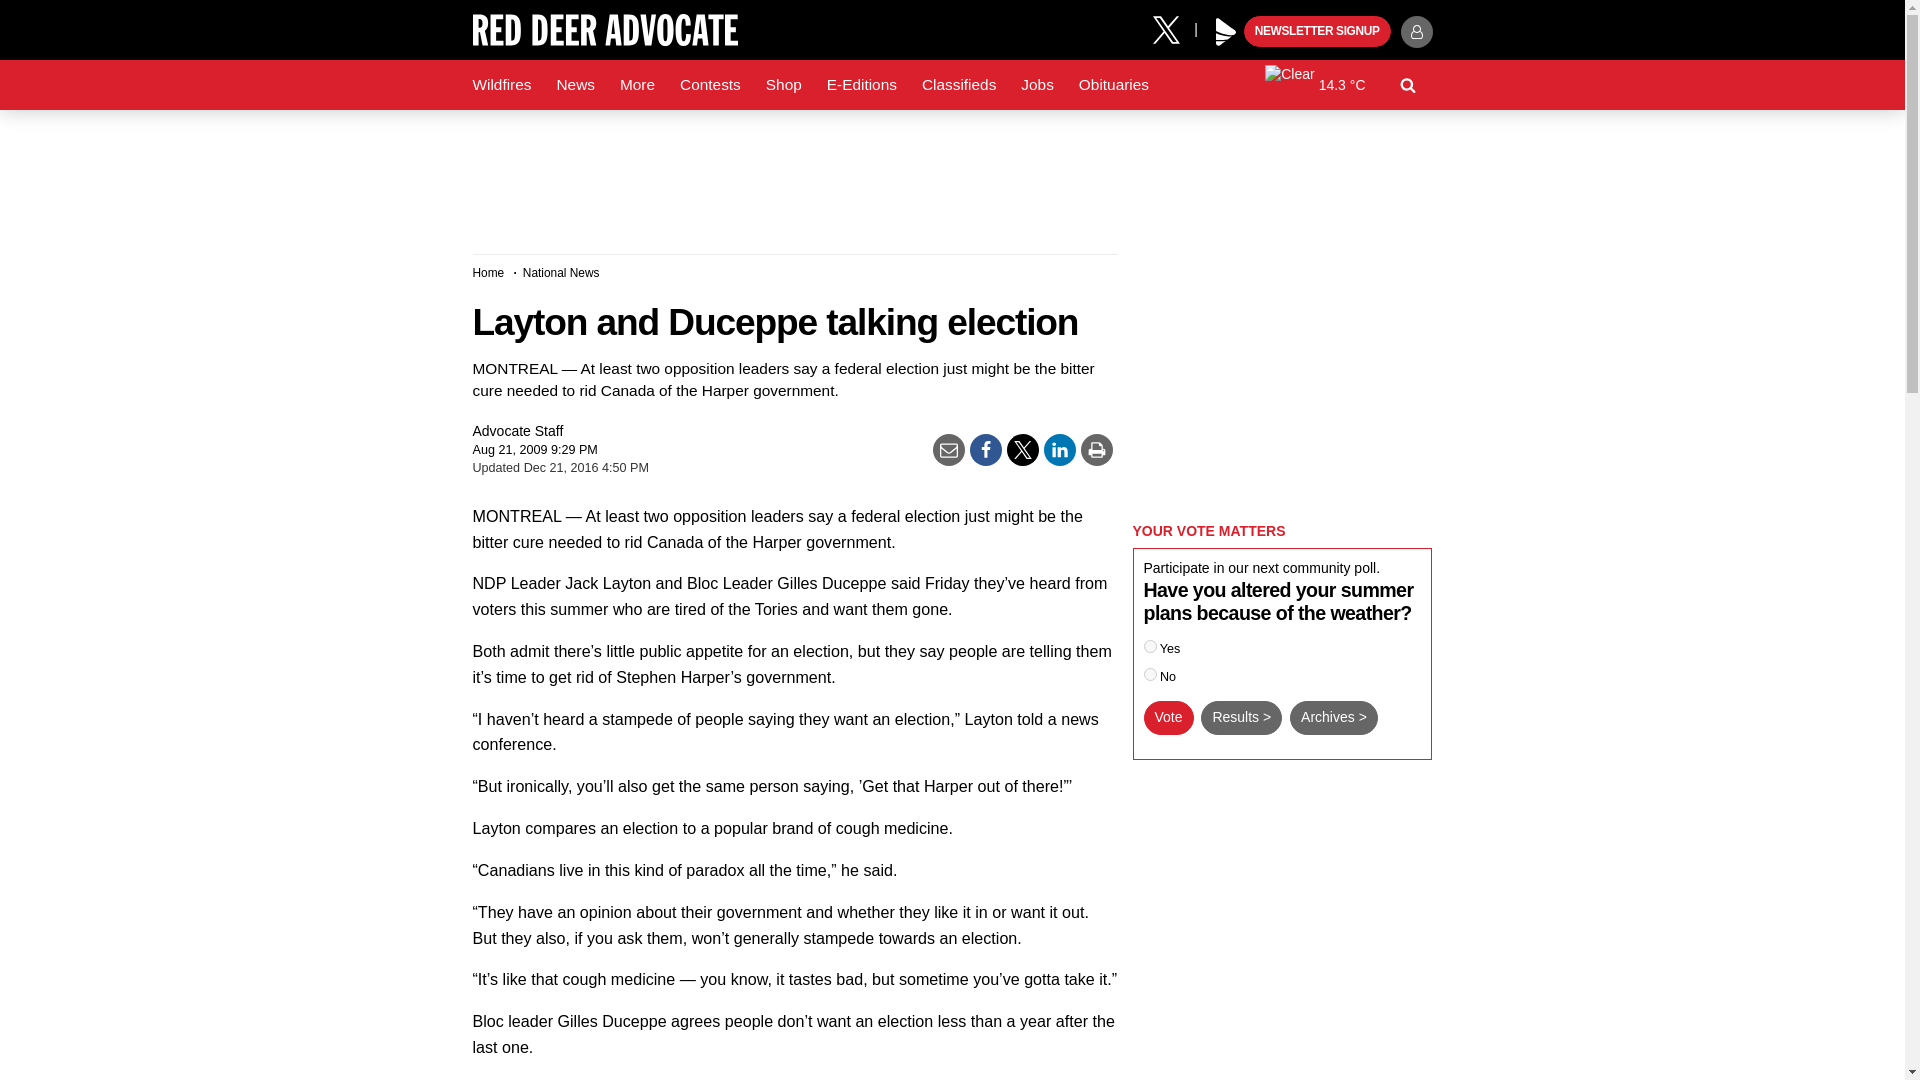 This screenshot has height=1080, width=1920. Describe the element at coordinates (1173, 28) in the screenshot. I see `X` at that location.